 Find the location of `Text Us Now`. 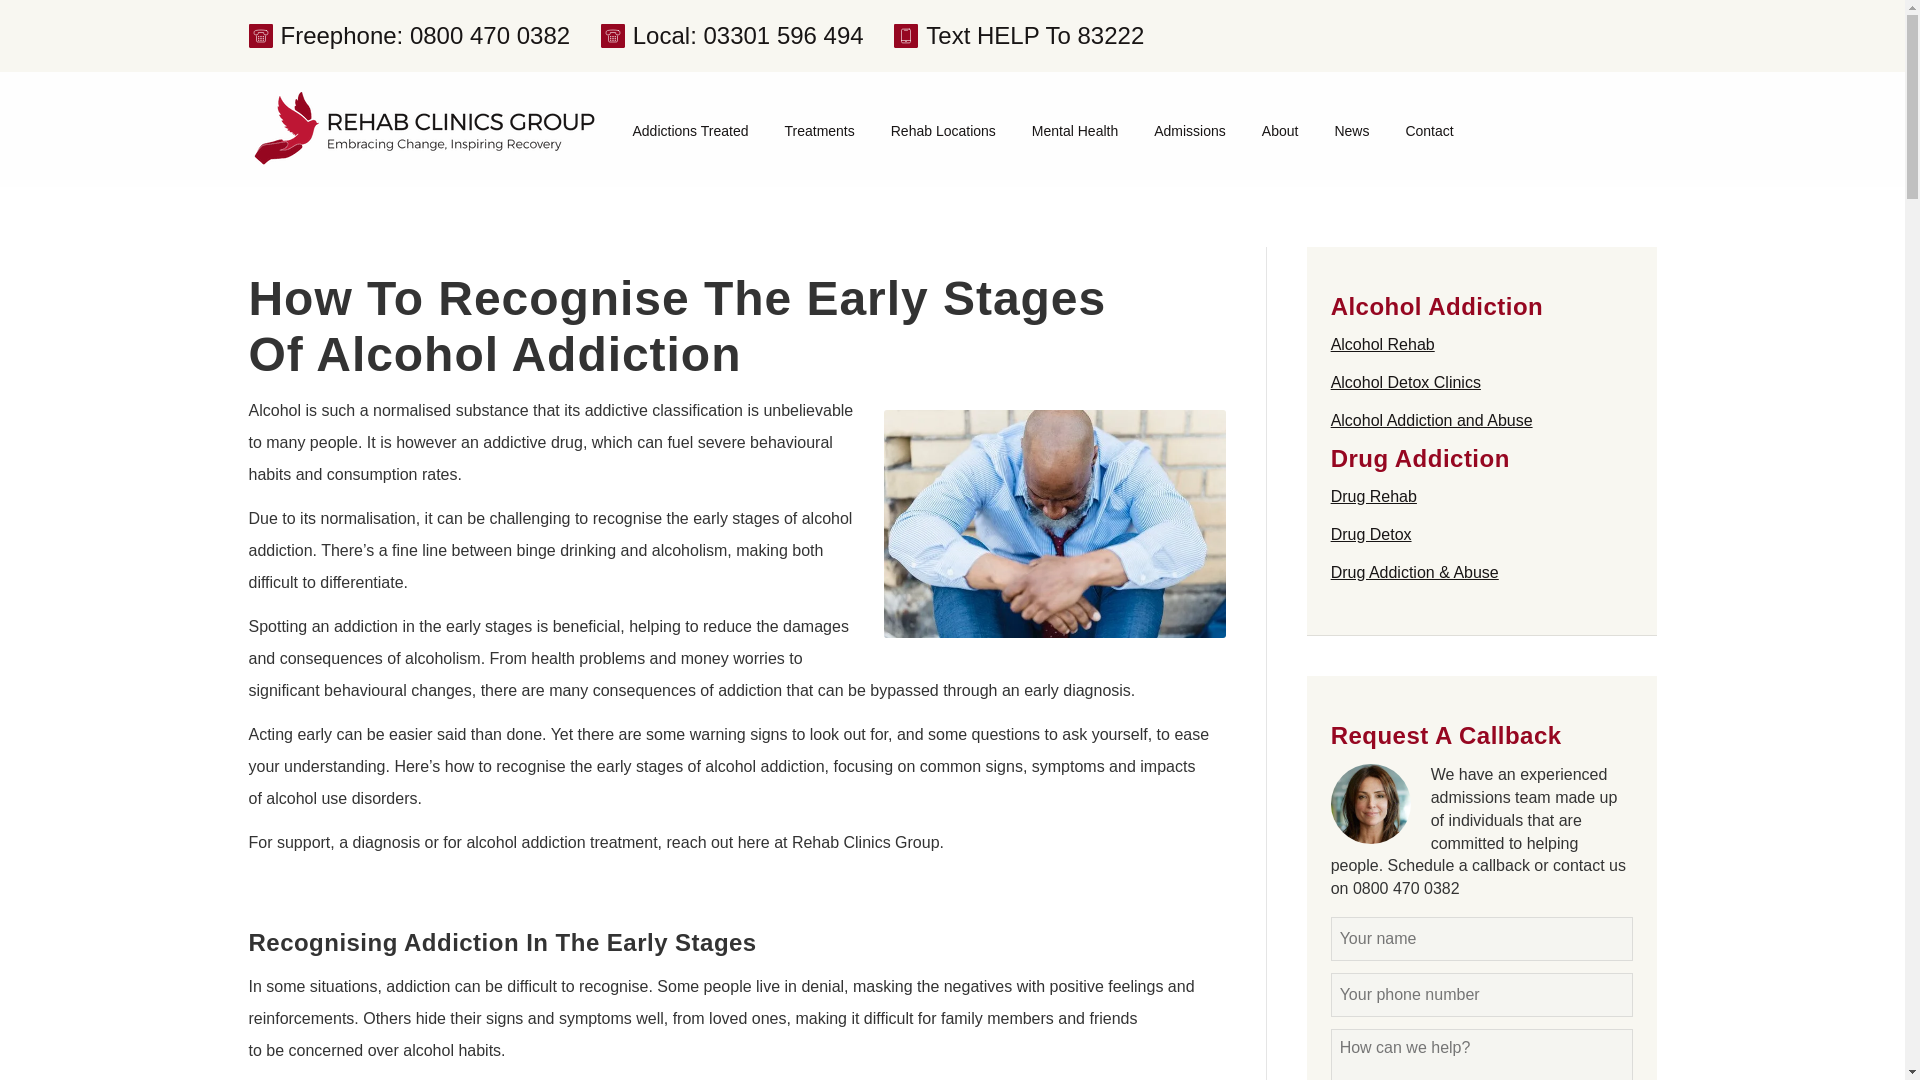

Text Us Now is located at coordinates (1019, 35).